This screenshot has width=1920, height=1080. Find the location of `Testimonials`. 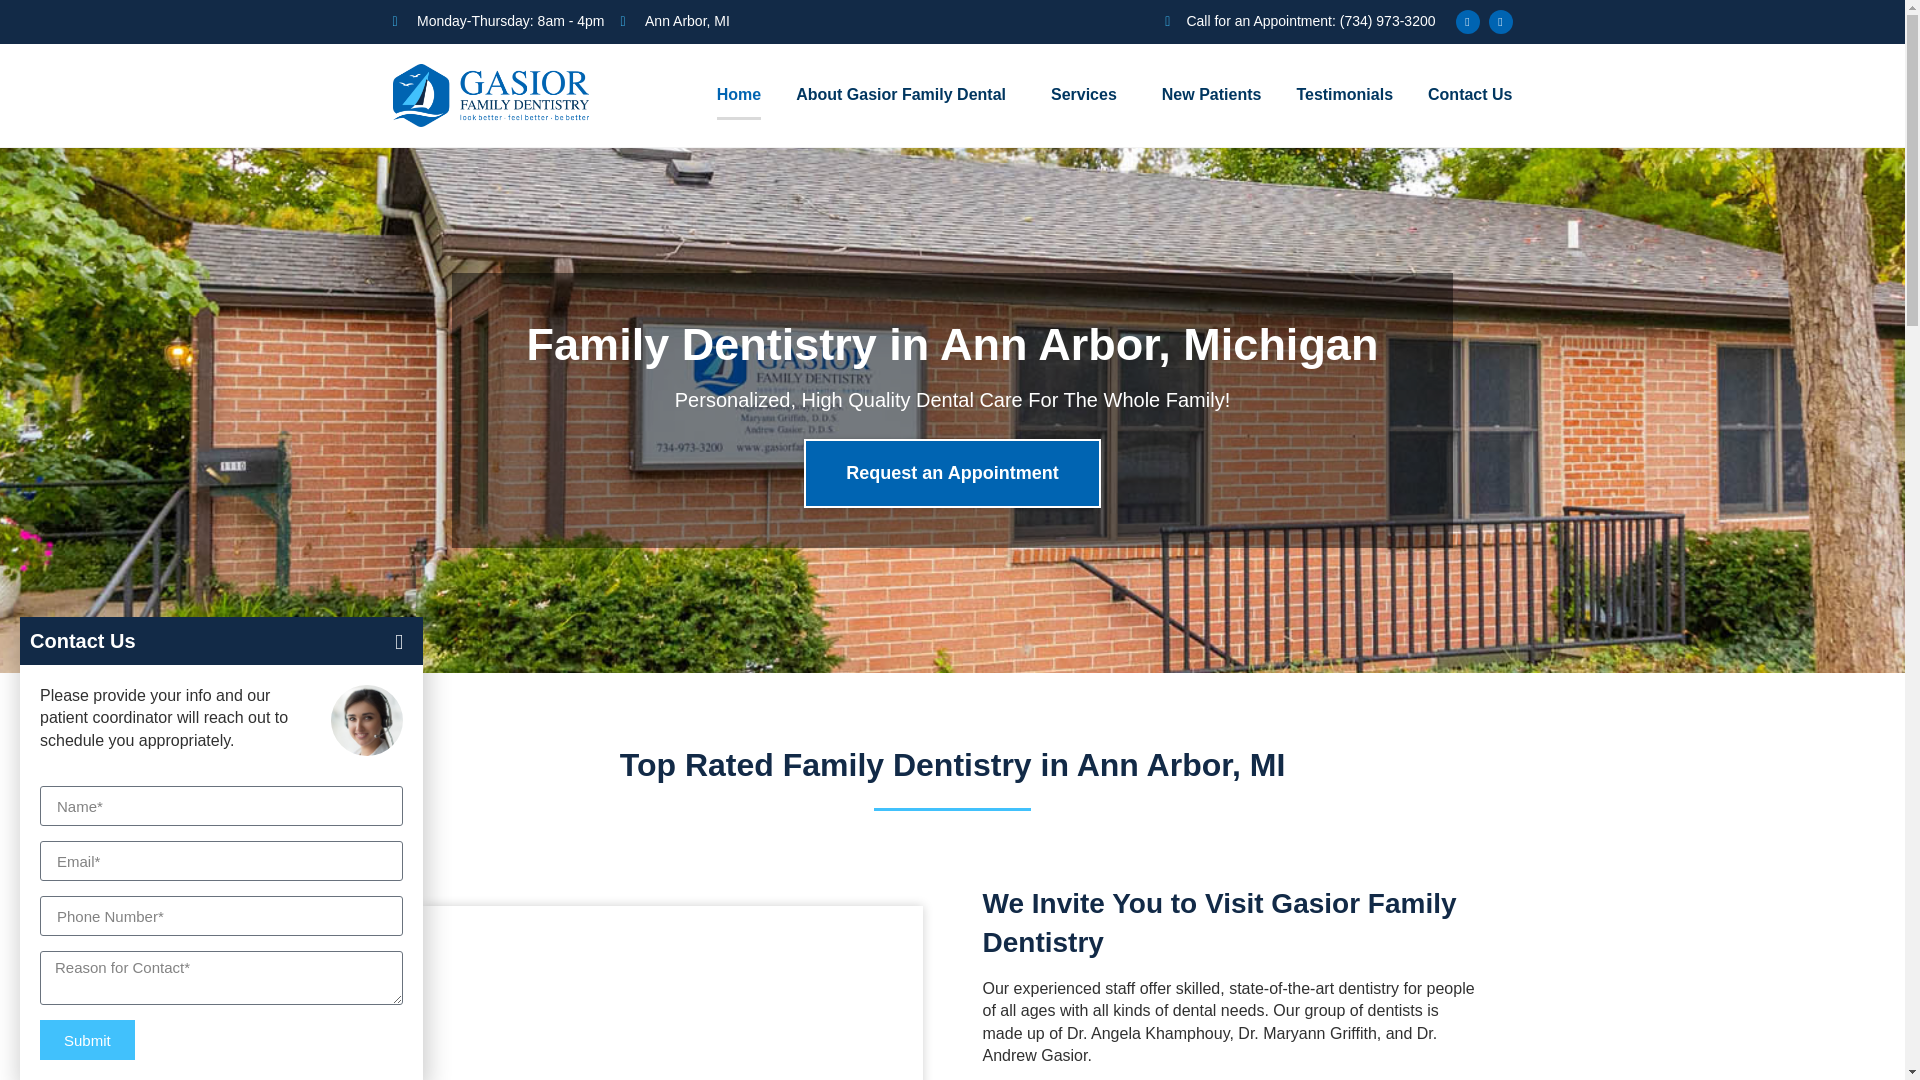

Testimonials is located at coordinates (1344, 94).